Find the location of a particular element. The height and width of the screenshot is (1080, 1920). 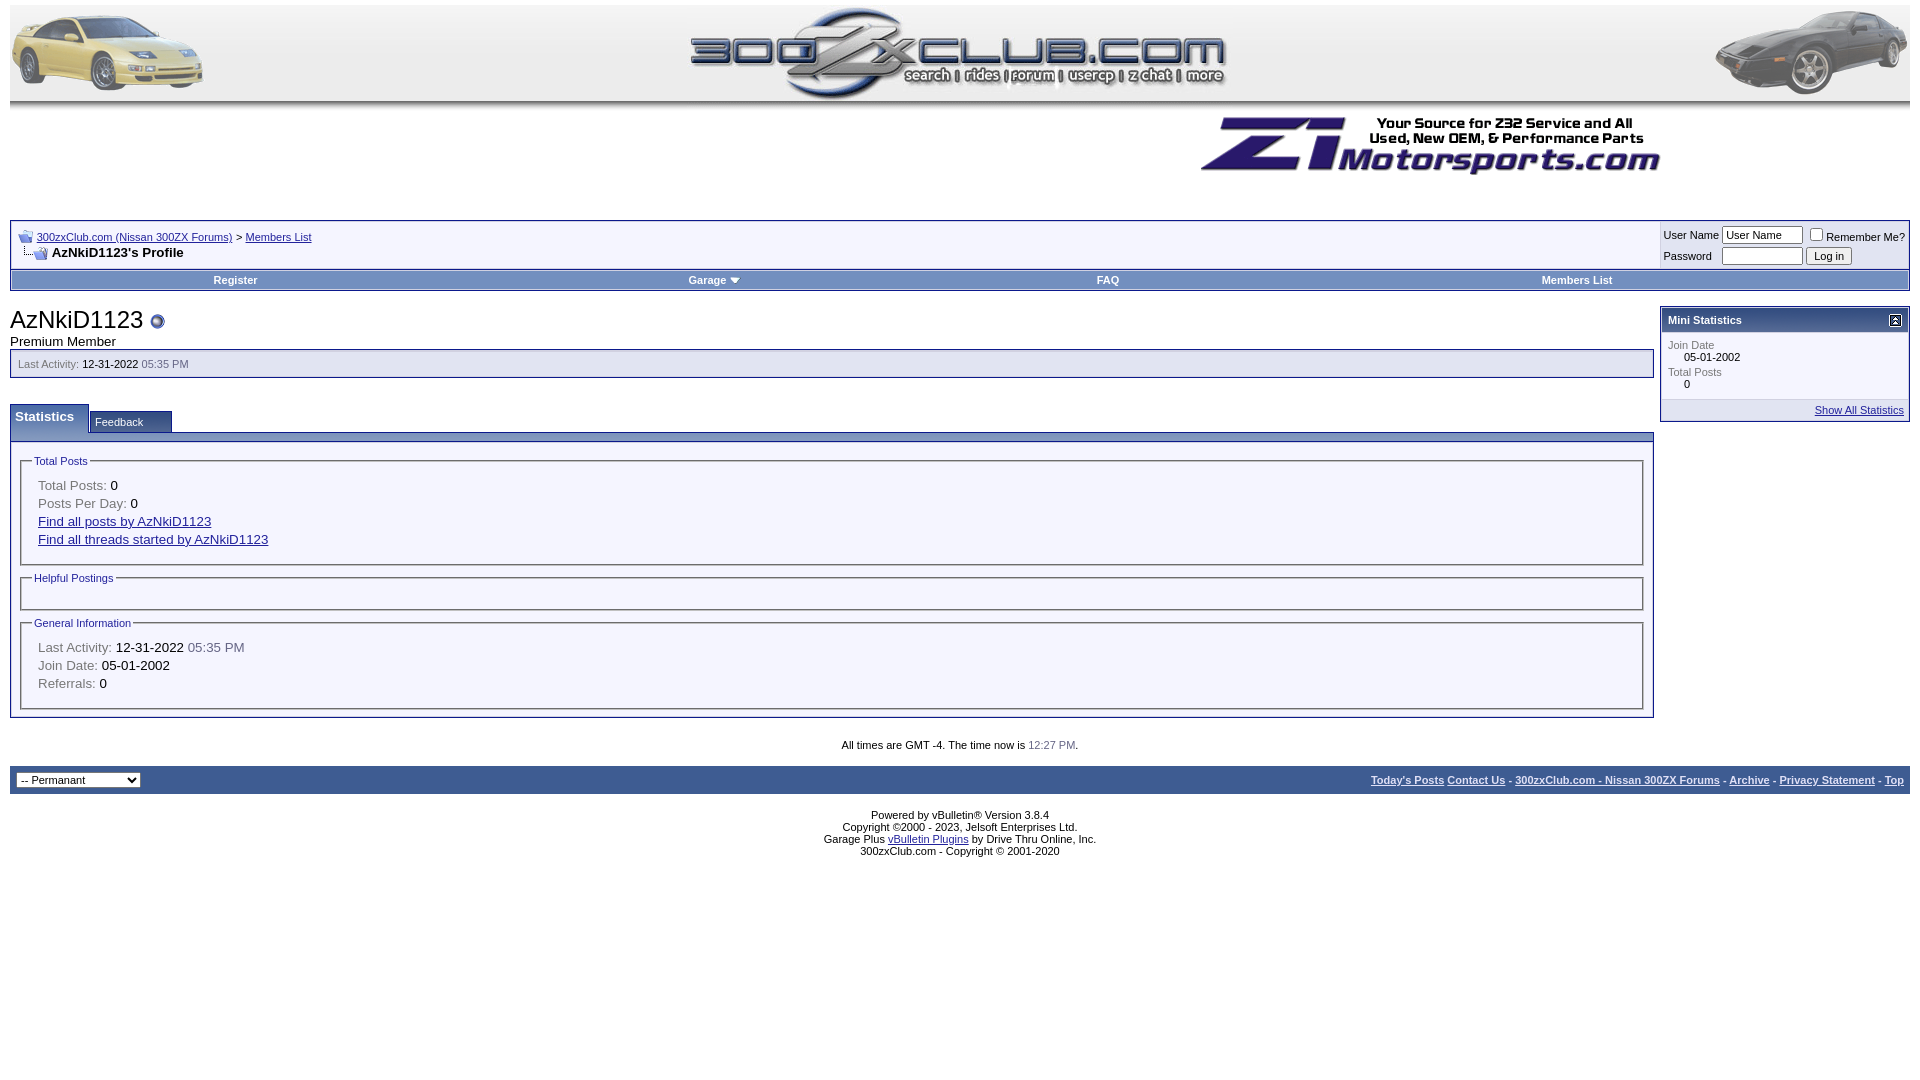

Archive is located at coordinates (1749, 780).